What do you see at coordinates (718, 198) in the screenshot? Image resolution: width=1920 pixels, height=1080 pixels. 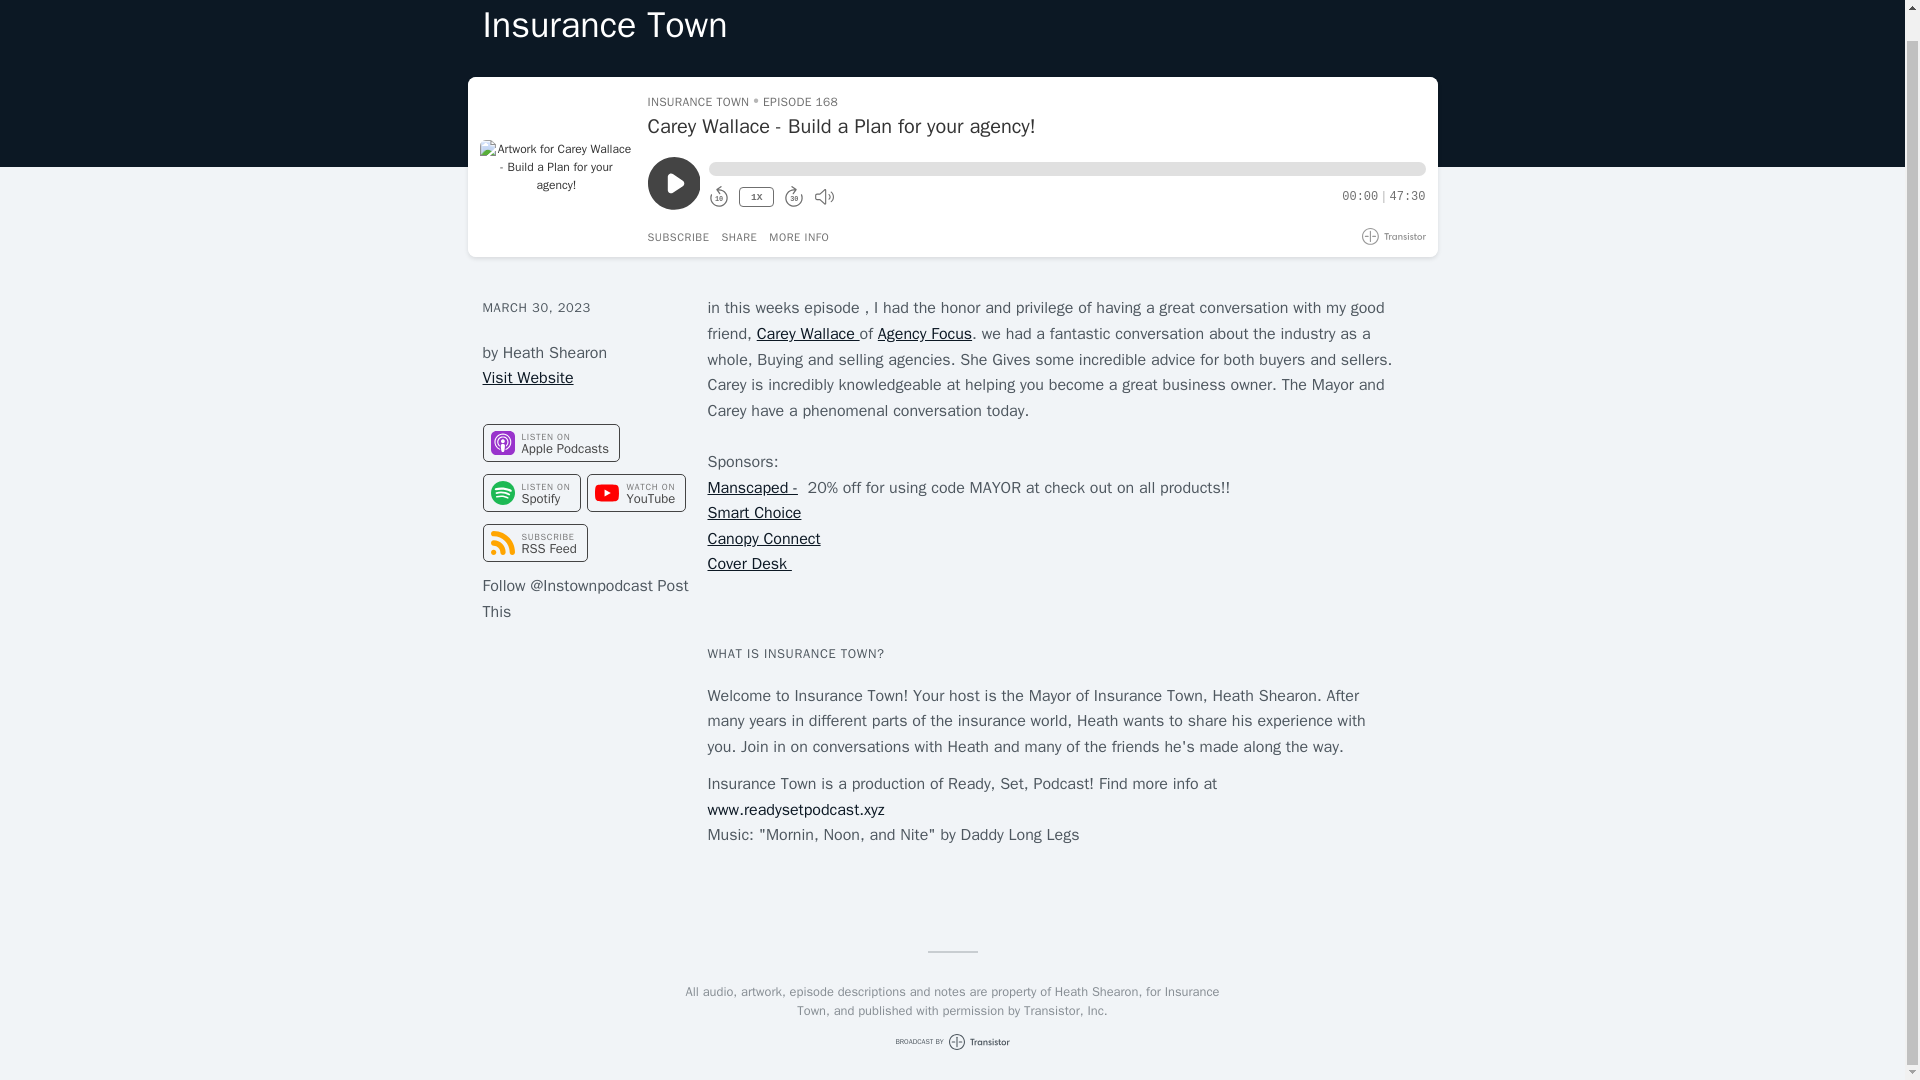 I see `10` at bounding box center [718, 198].